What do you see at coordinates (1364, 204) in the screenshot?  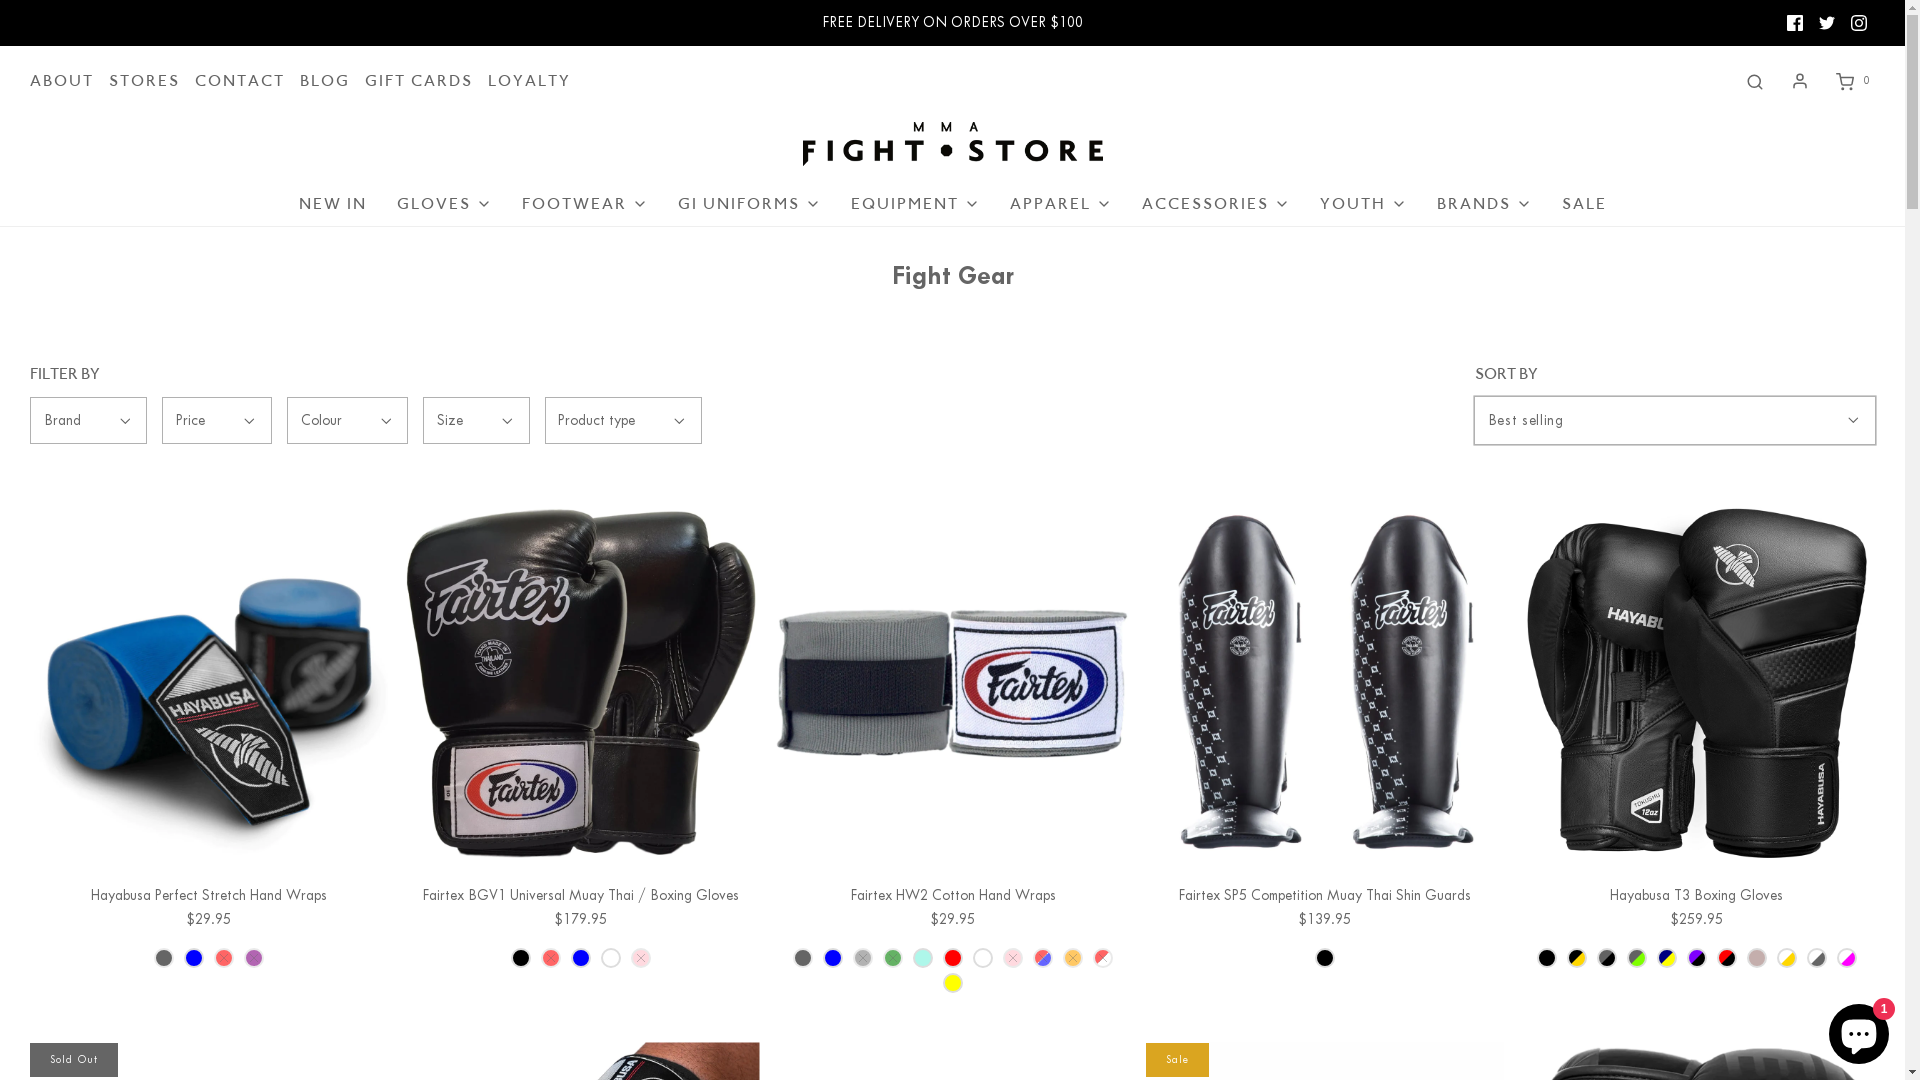 I see `YOUTH` at bounding box center [1364, 204].